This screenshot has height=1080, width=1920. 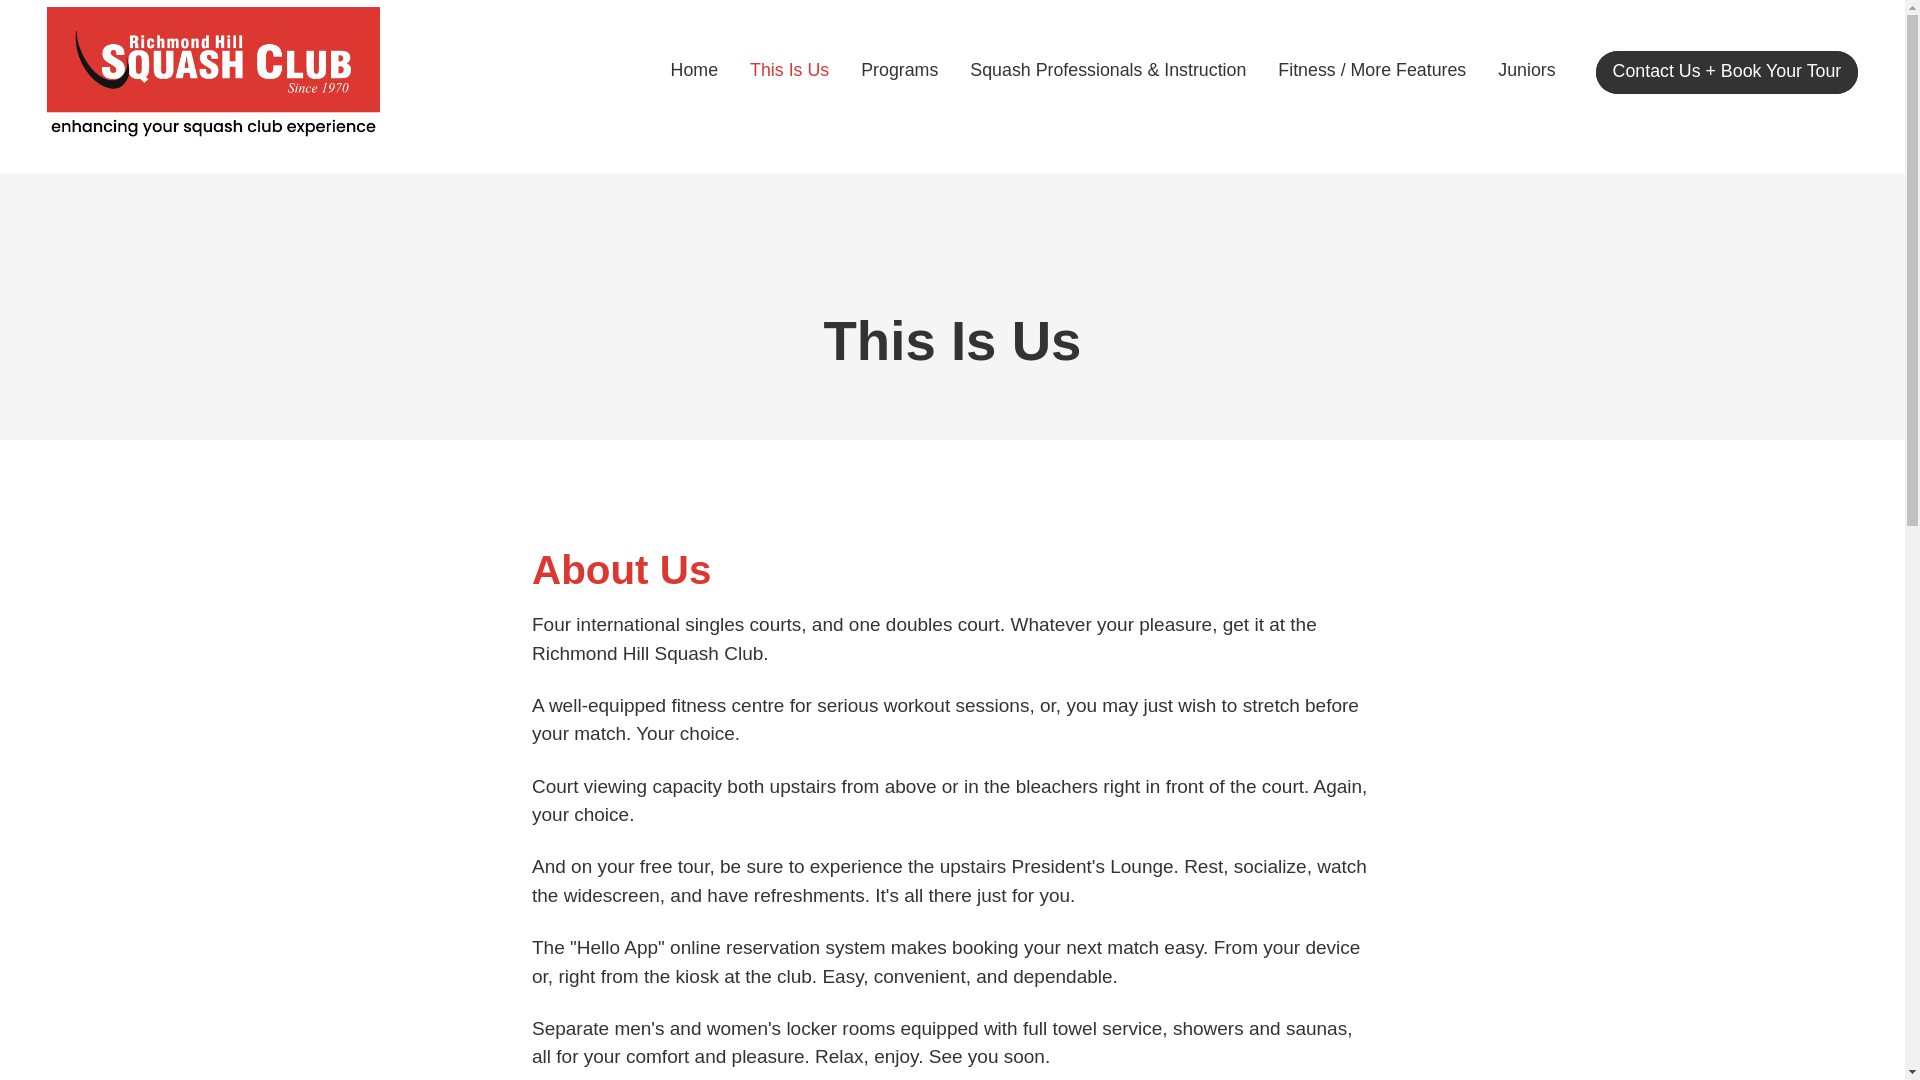 I want to click on Juniors, so click(x=1526, y=70).